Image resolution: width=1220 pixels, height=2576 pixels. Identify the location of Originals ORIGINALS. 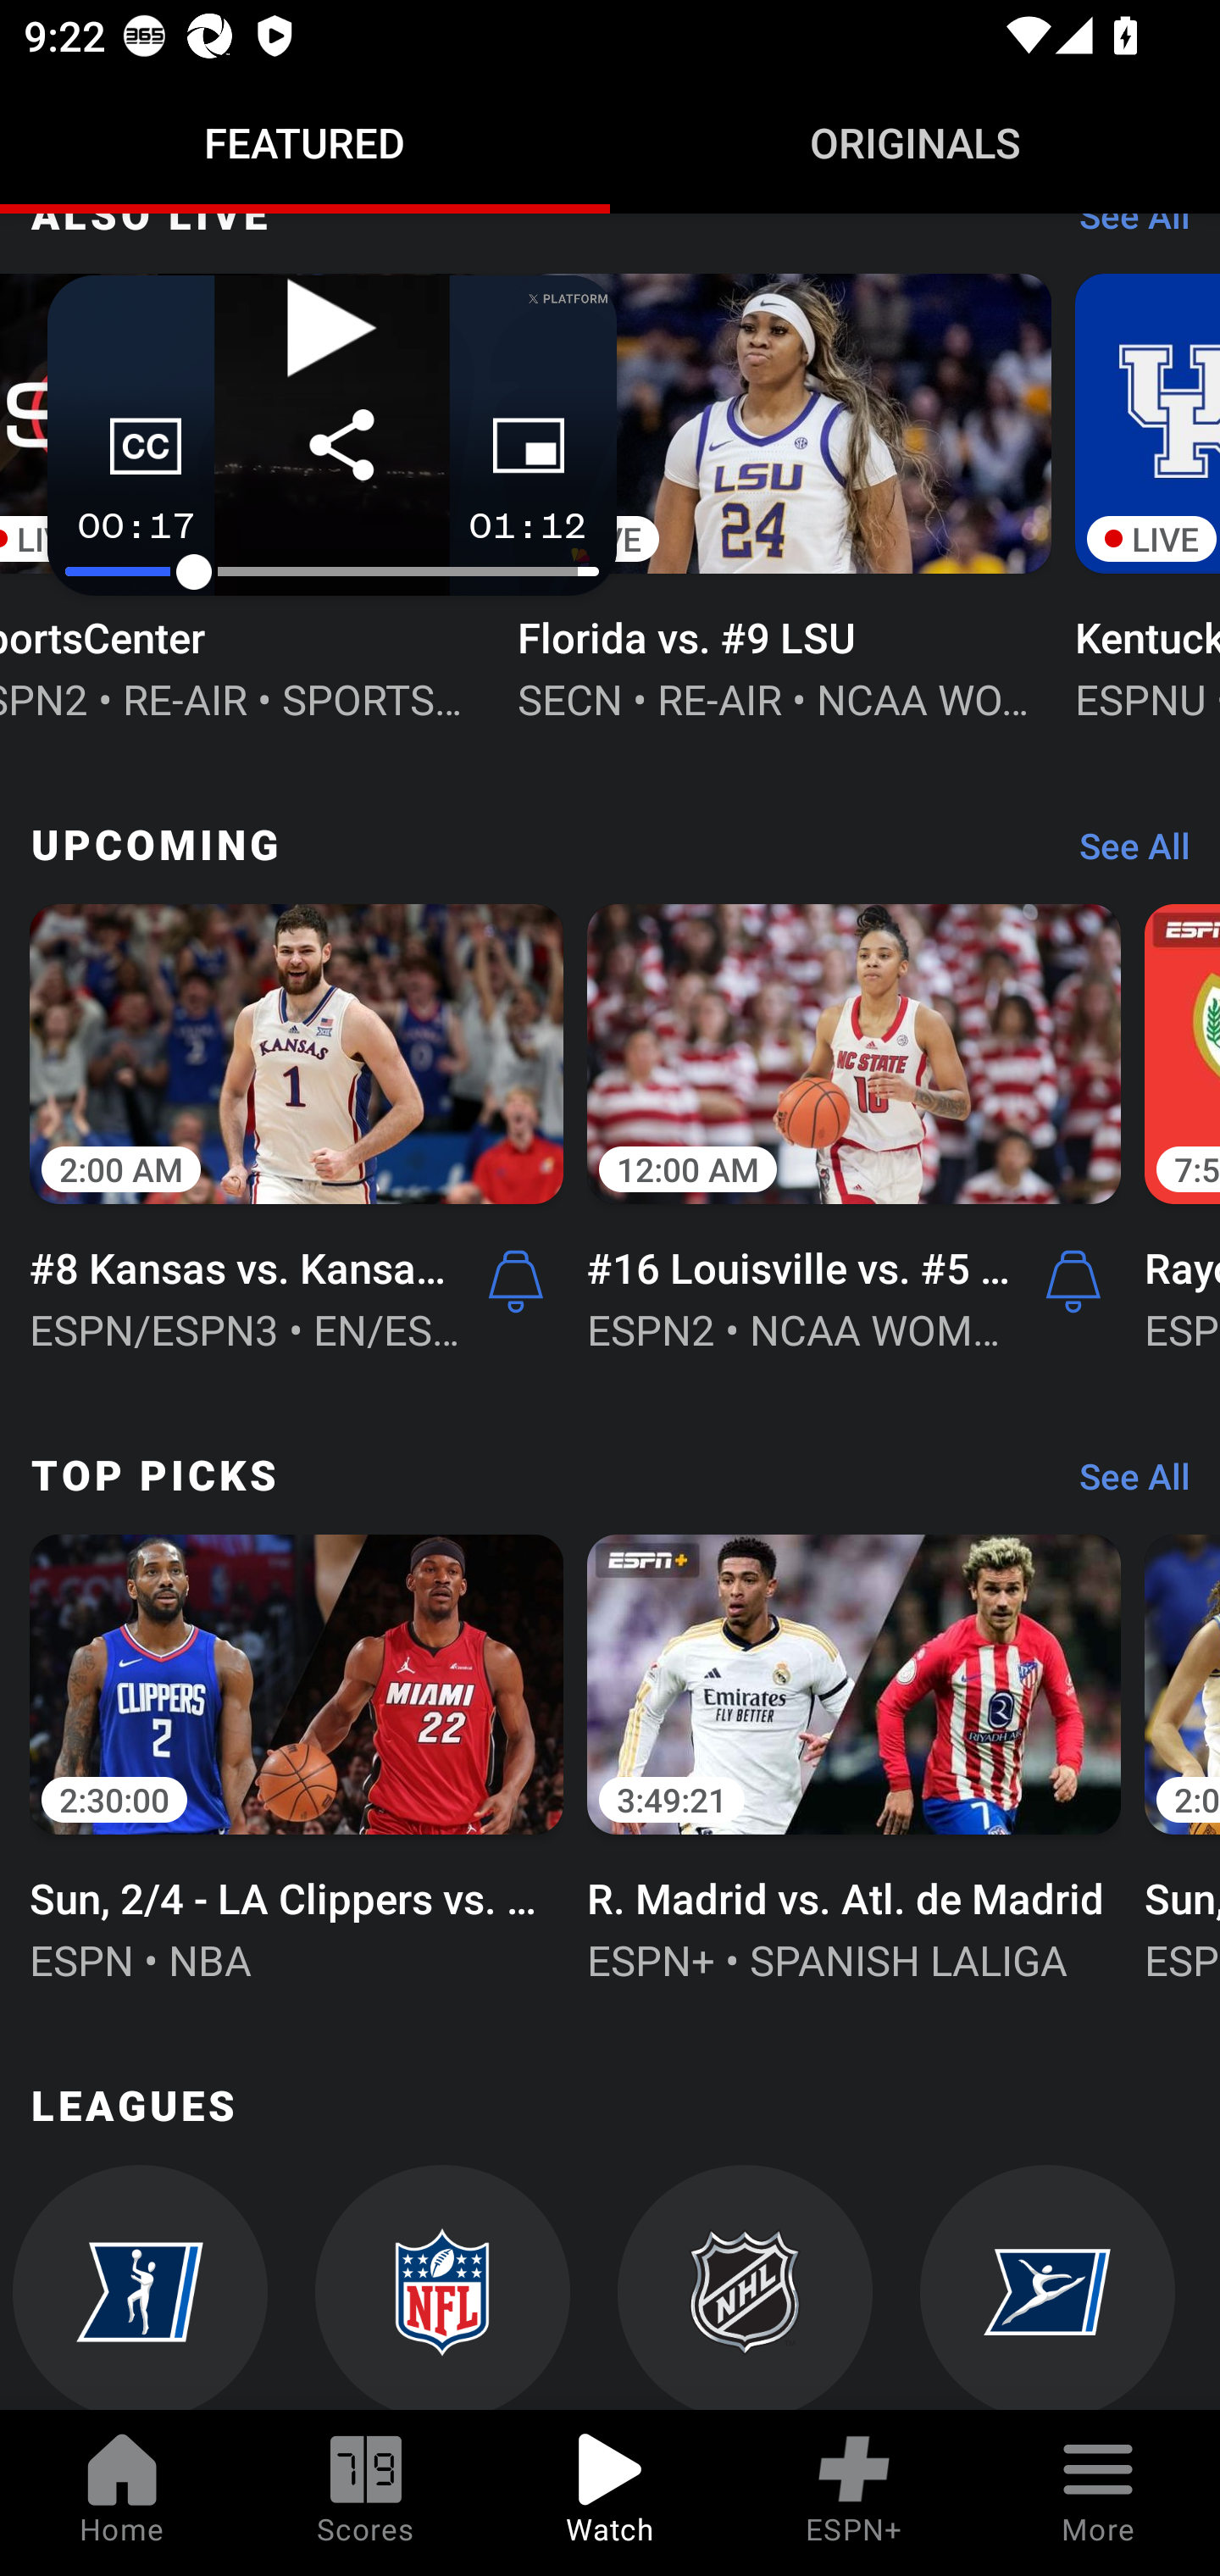
(915, 142).